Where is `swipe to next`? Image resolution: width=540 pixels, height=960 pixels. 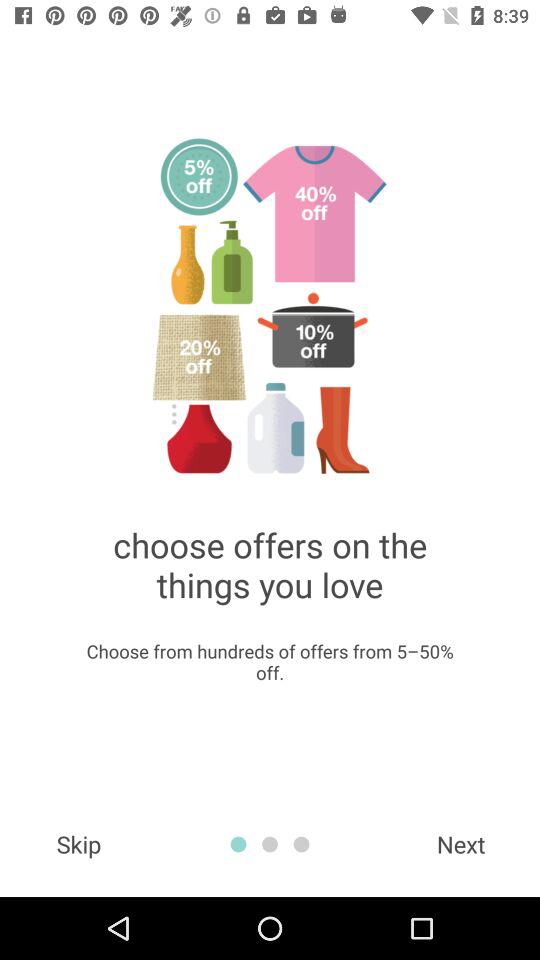
swipe to next is located at coordinates (461, 844).